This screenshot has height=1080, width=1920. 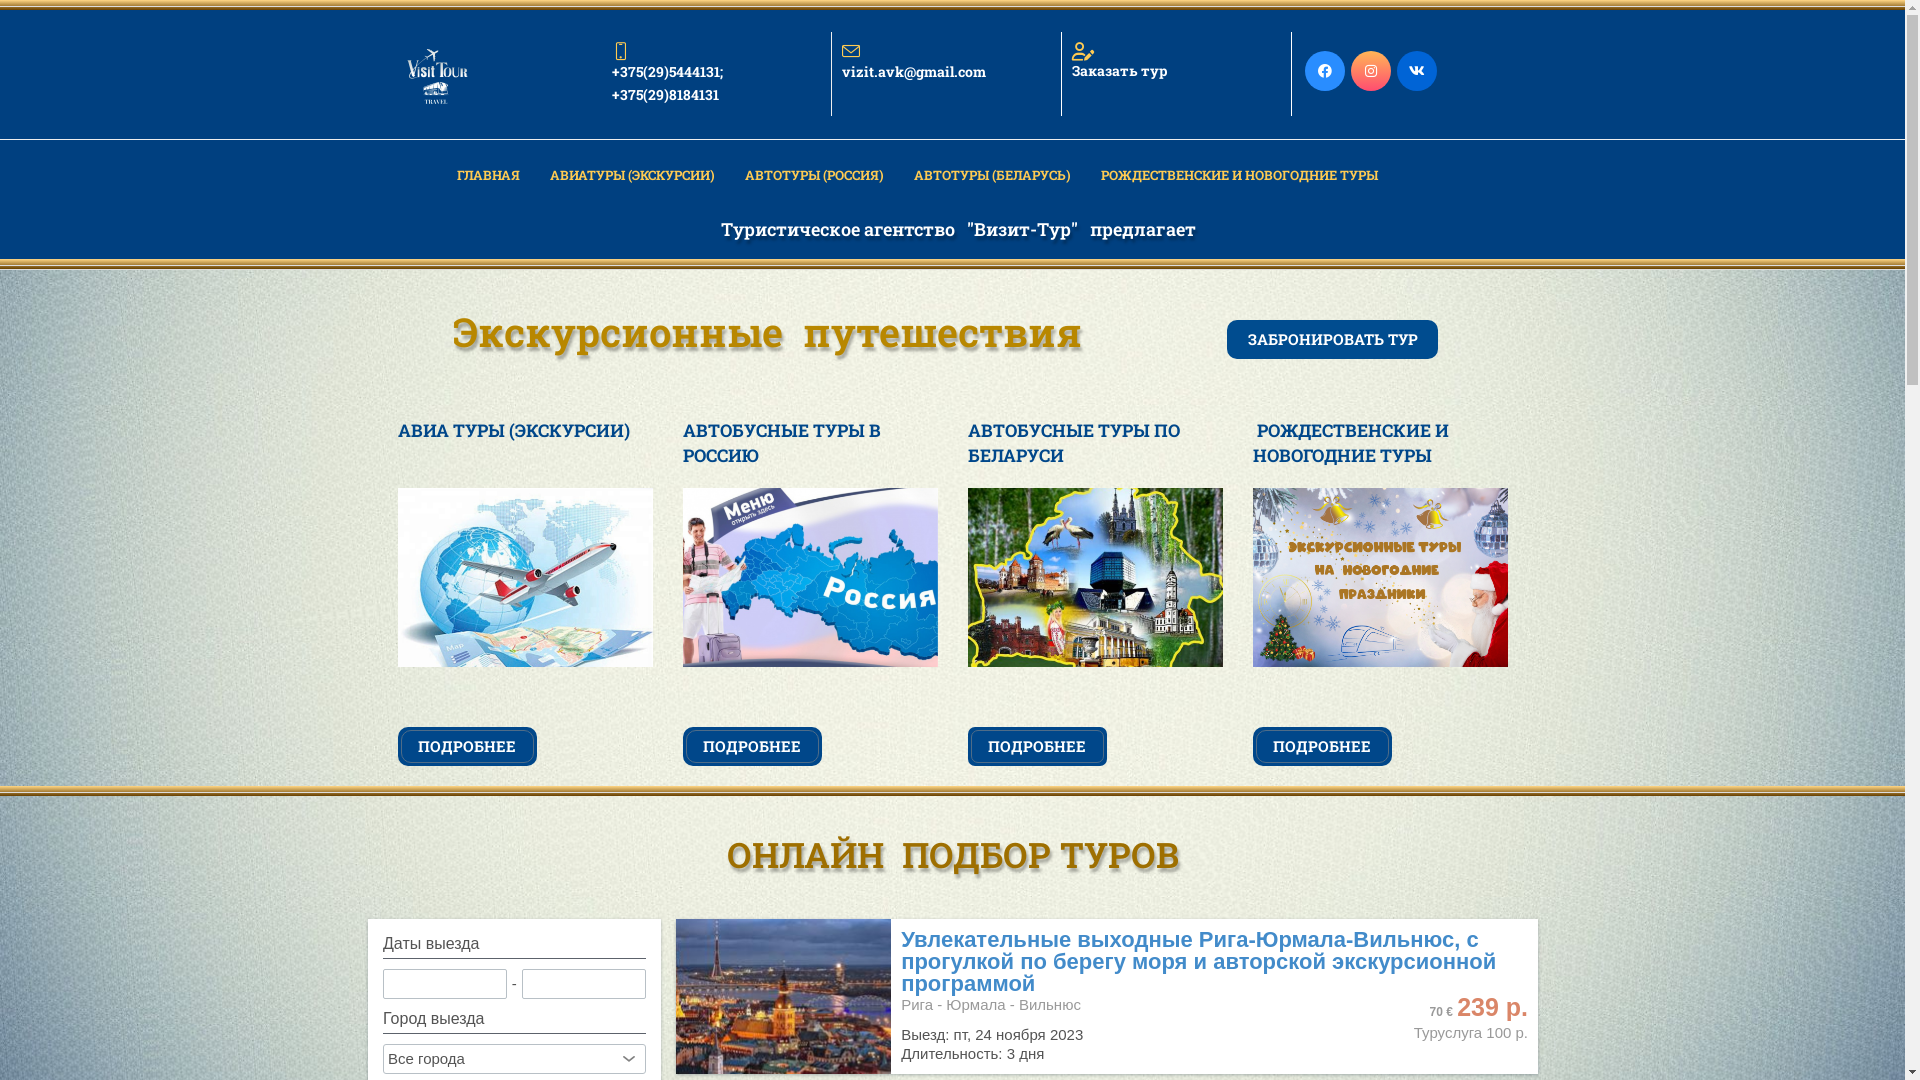 What do you see at coordinates (946, 62) in the screenshot?
I see `vizit.avk@gmail.com` at bounding box center [946, 62].